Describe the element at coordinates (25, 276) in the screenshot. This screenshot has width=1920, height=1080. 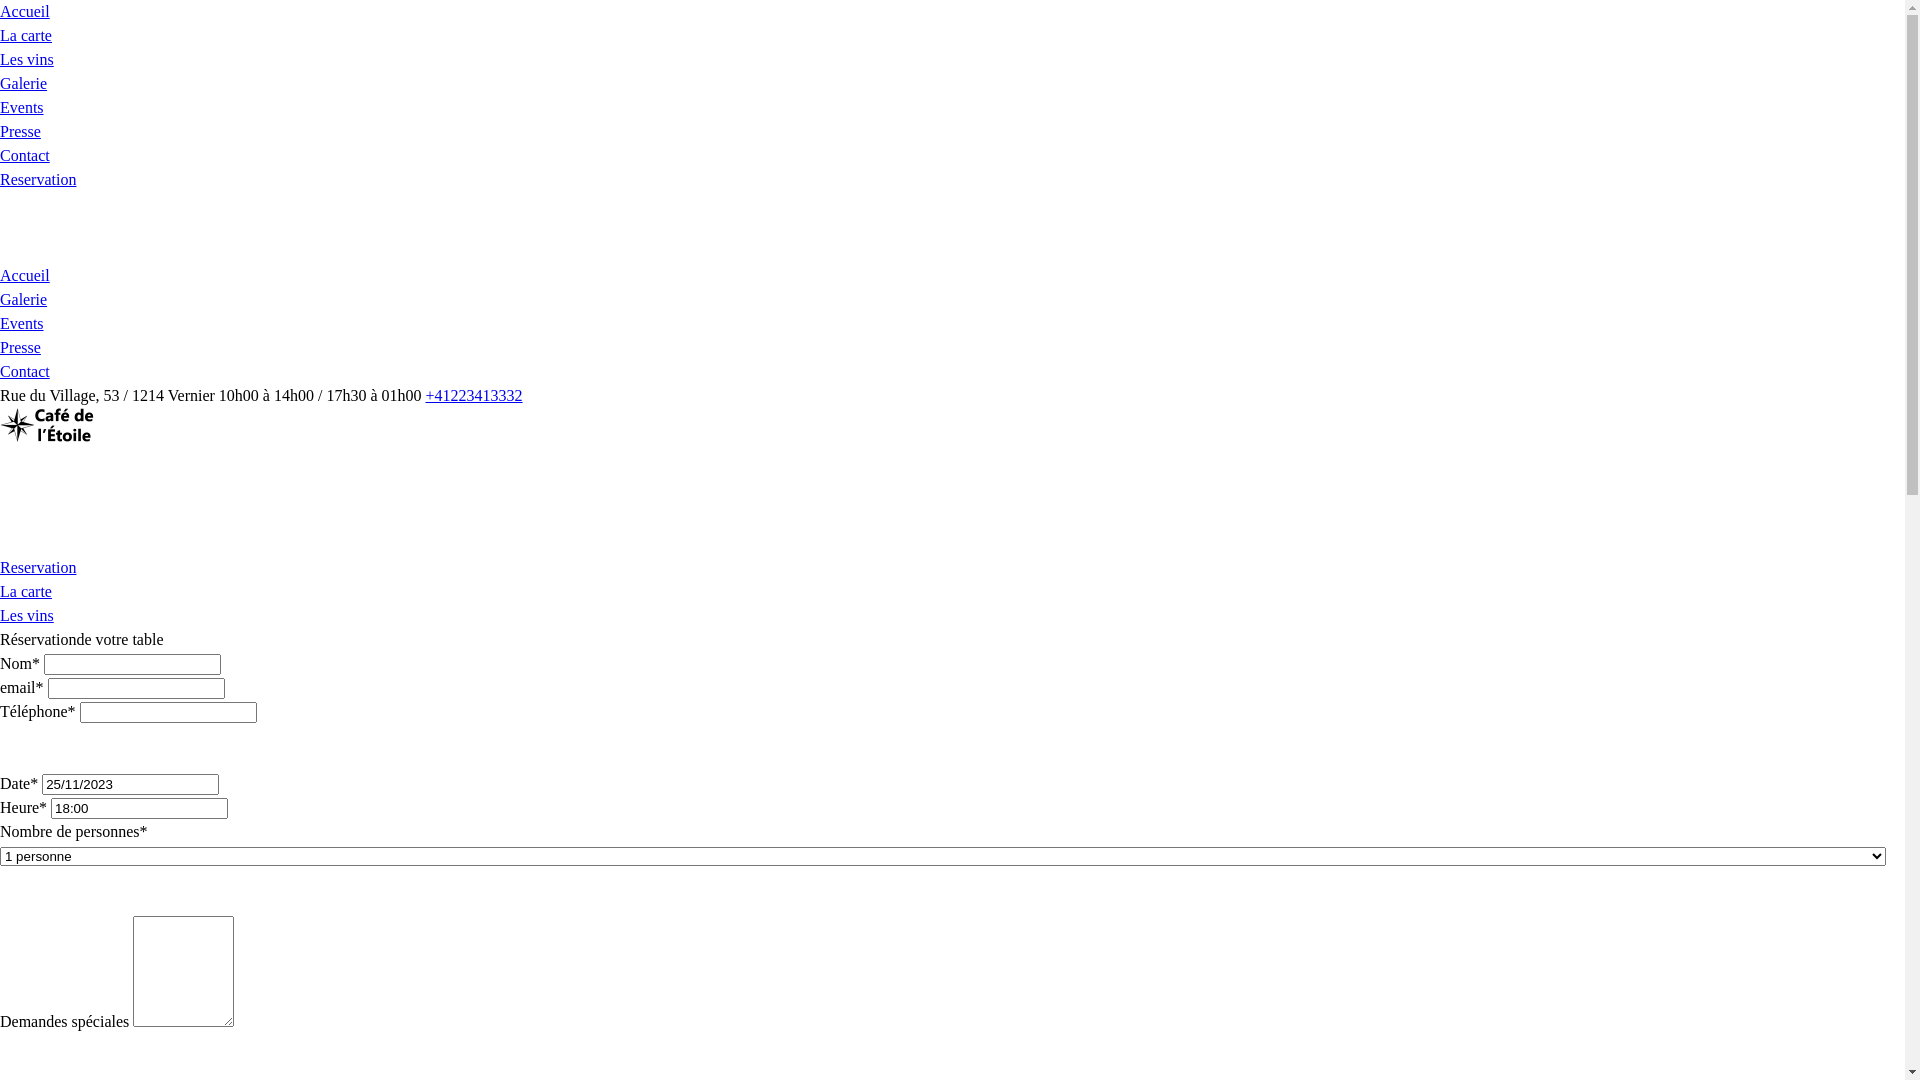
I see `Accueil` at that location.